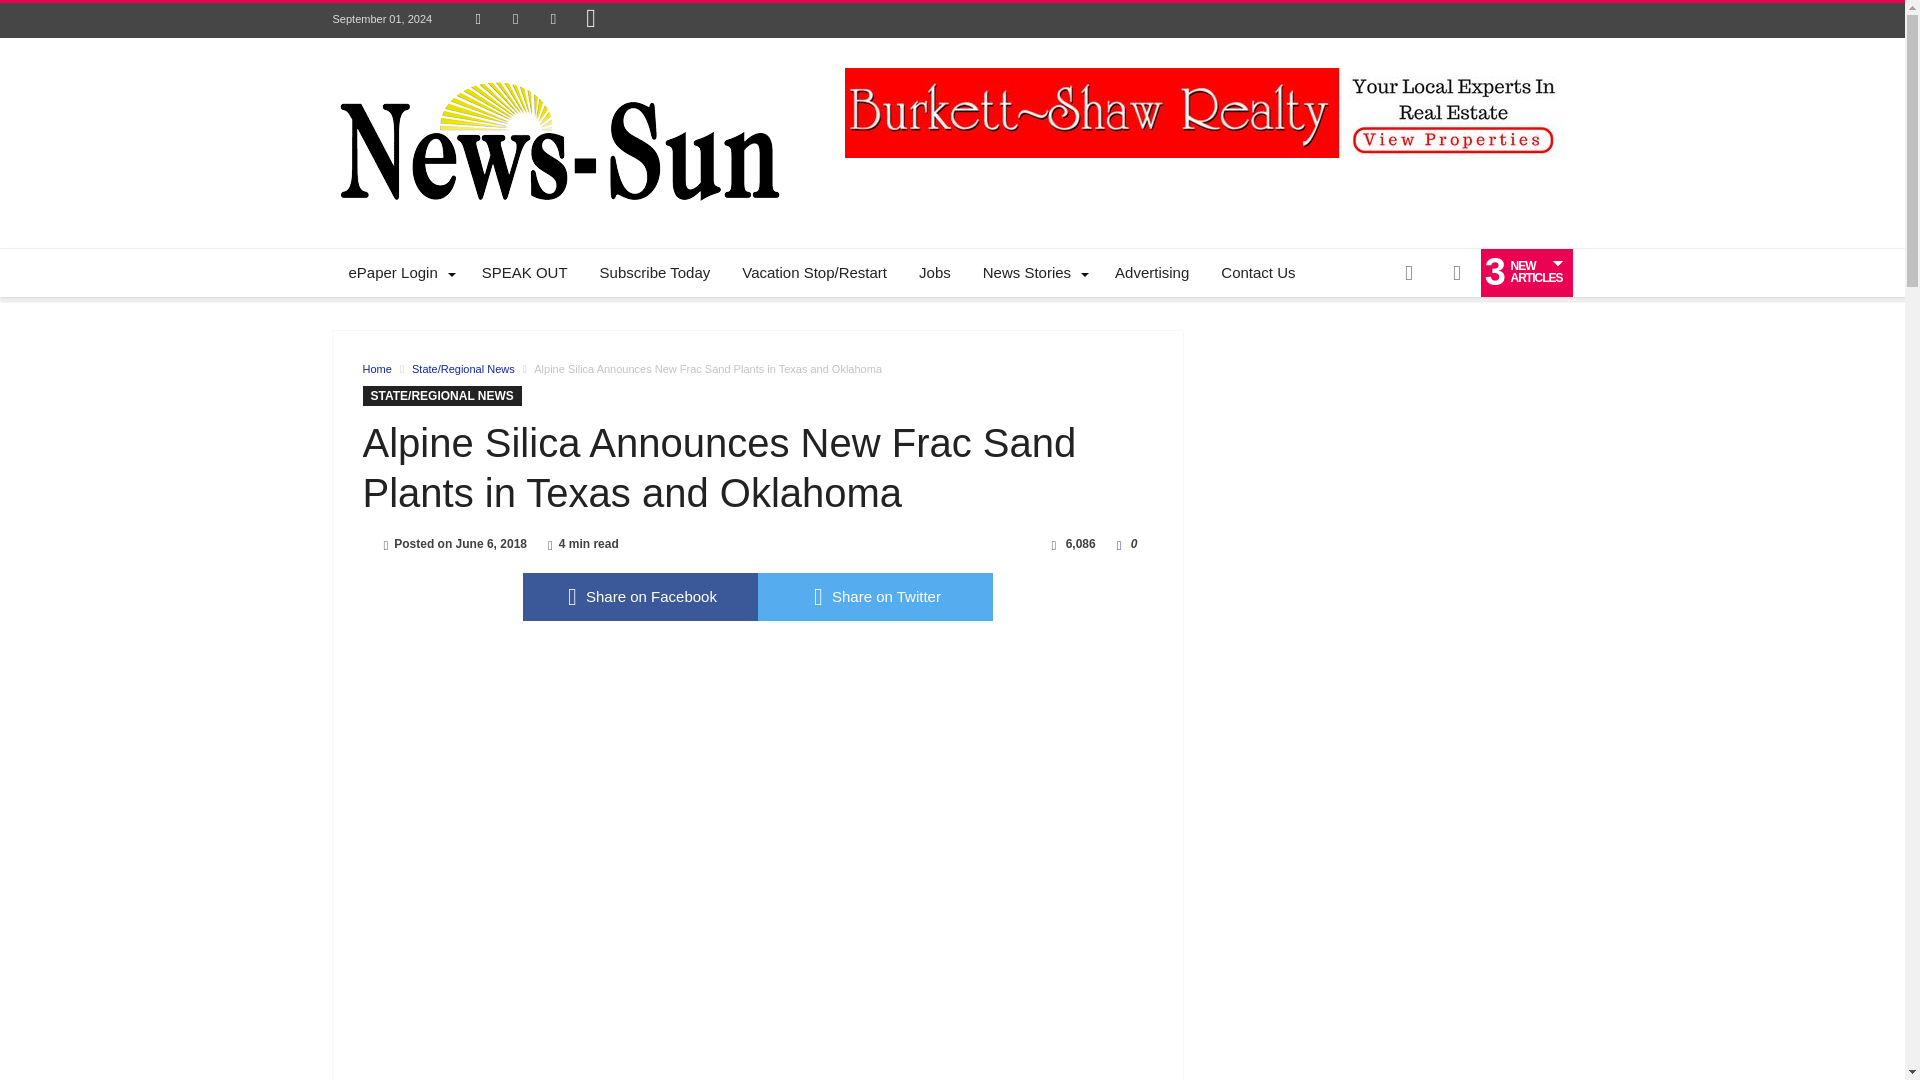 This screenshot has height=1080, width=1920. What do you see at coordinates (639, 597) in the screenshot?
I see `facebook` at bounding box center [639, 597].